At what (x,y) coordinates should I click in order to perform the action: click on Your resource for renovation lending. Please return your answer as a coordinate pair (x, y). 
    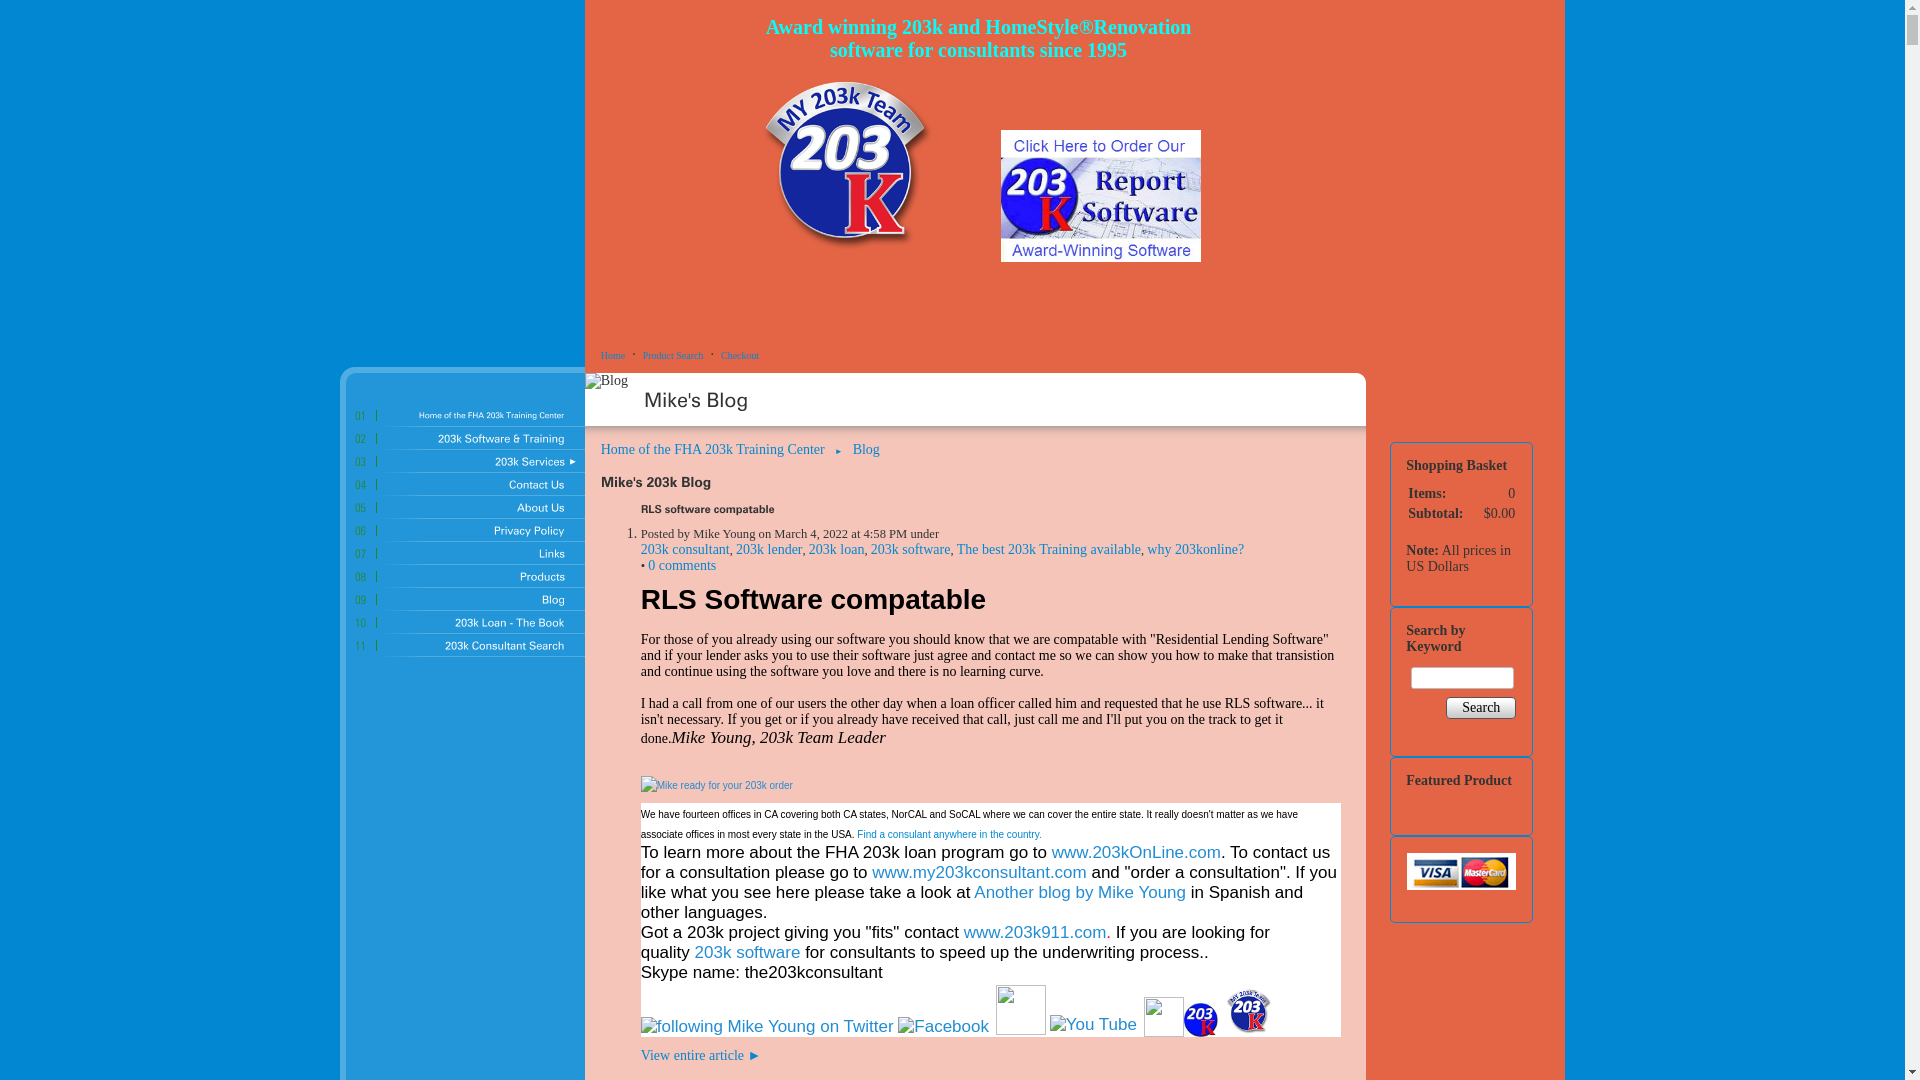
    Looking at the image, I should click on (1201, 1020).